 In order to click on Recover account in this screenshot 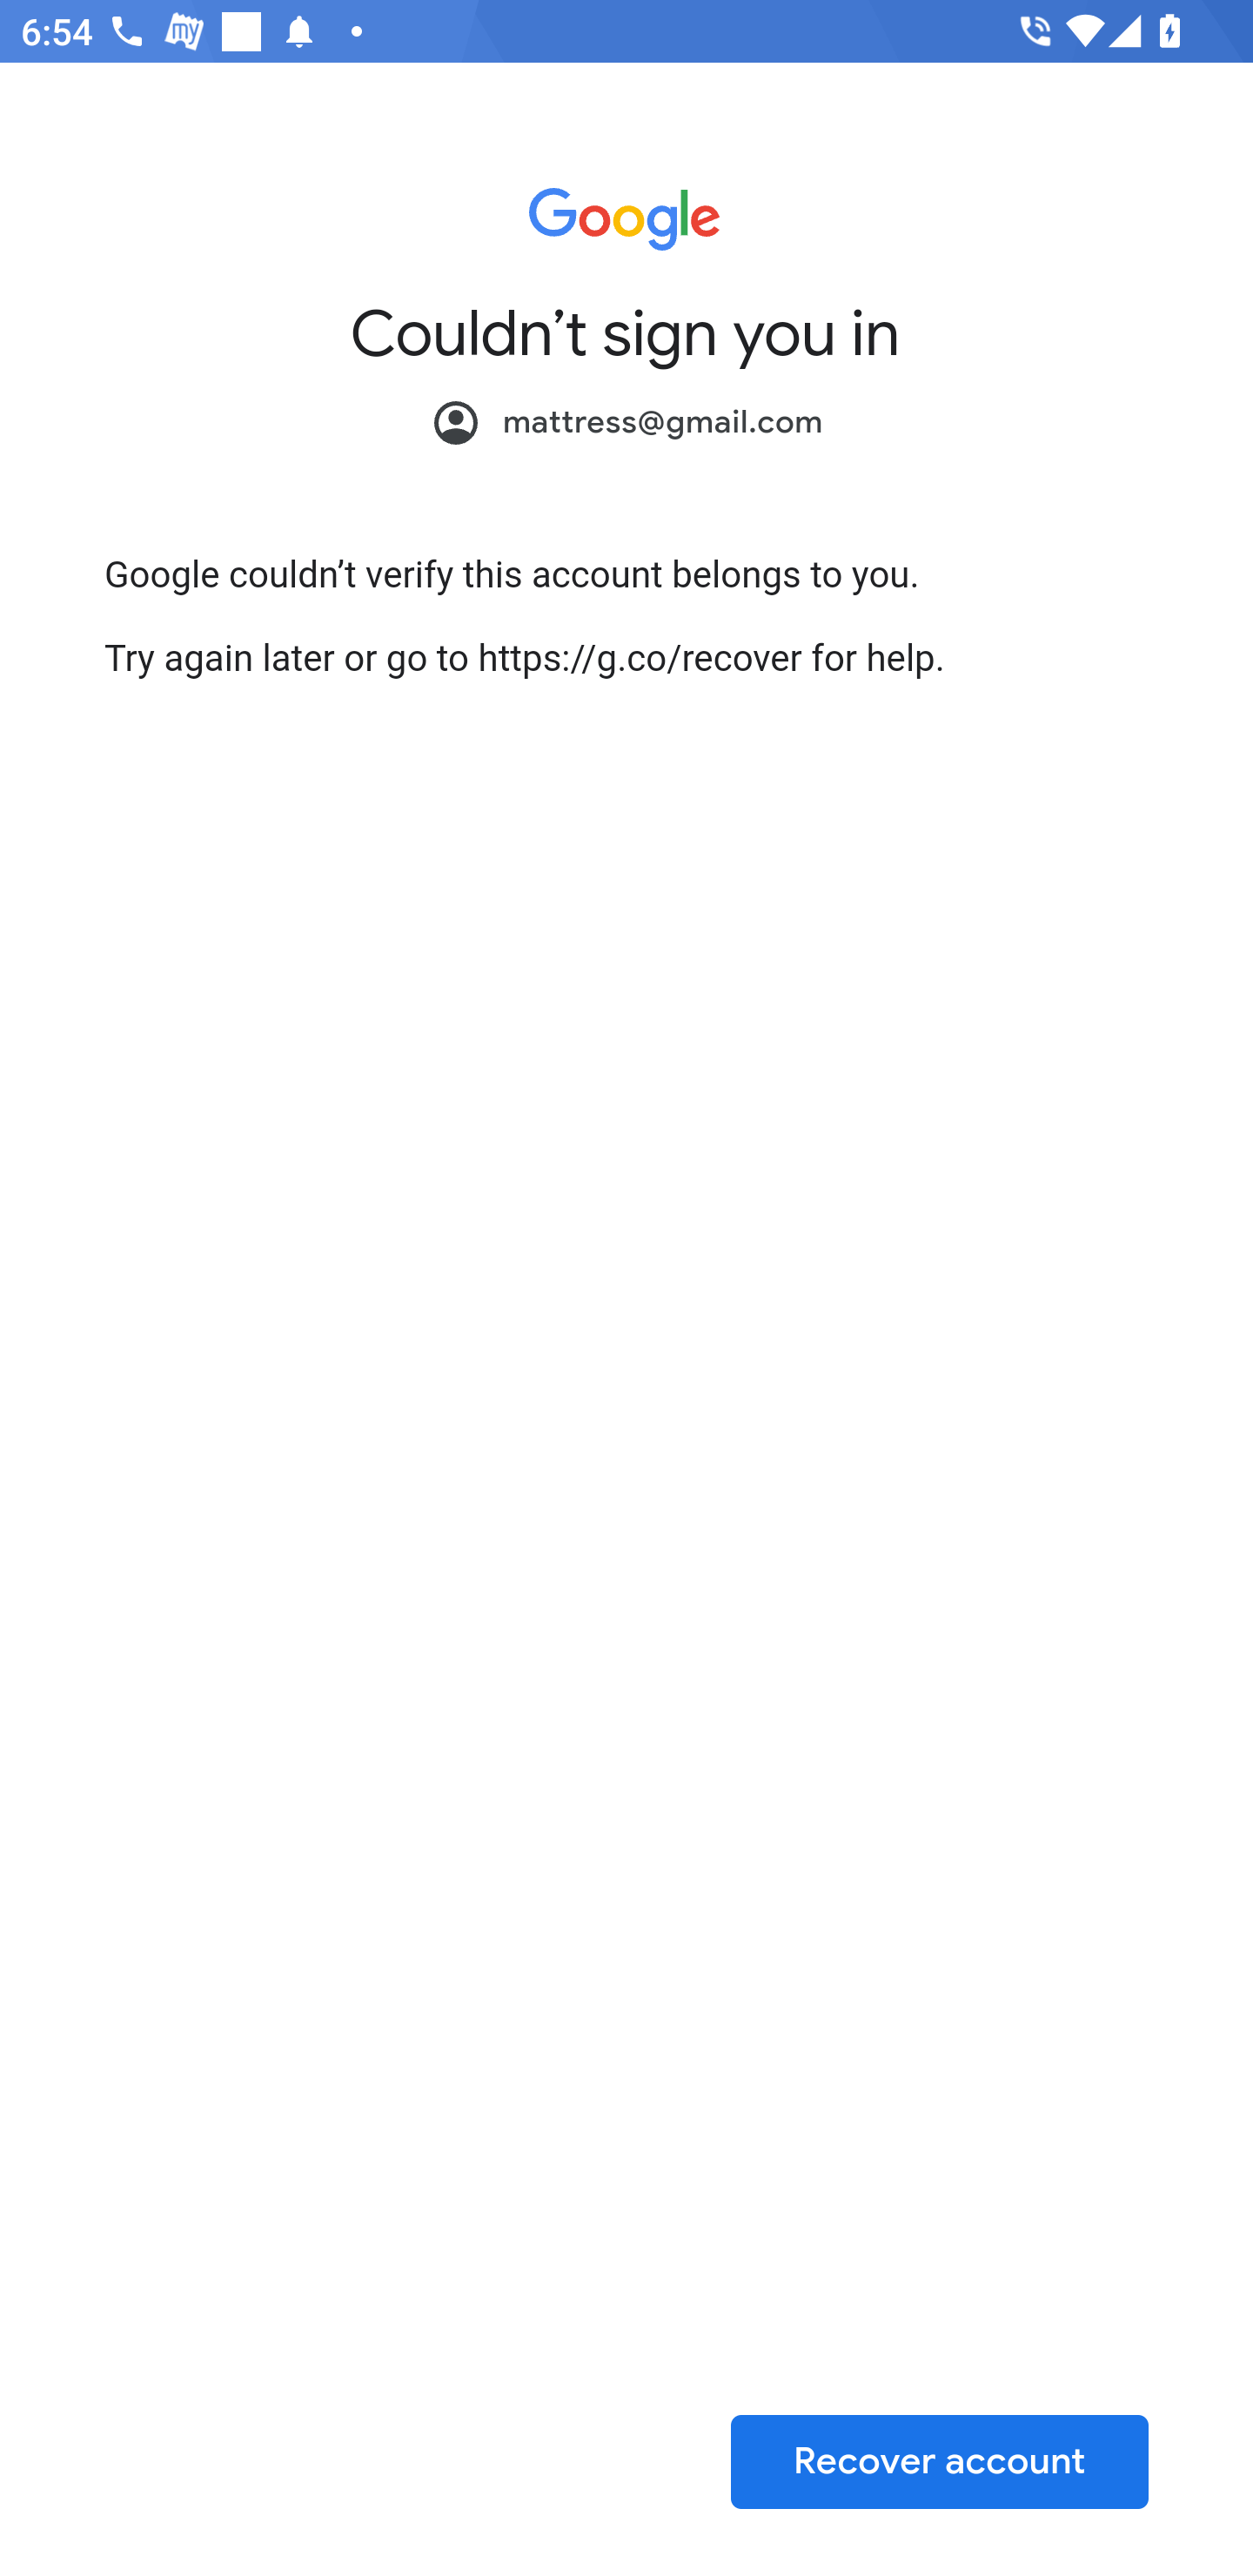, I will do `click(940, 2461)`.